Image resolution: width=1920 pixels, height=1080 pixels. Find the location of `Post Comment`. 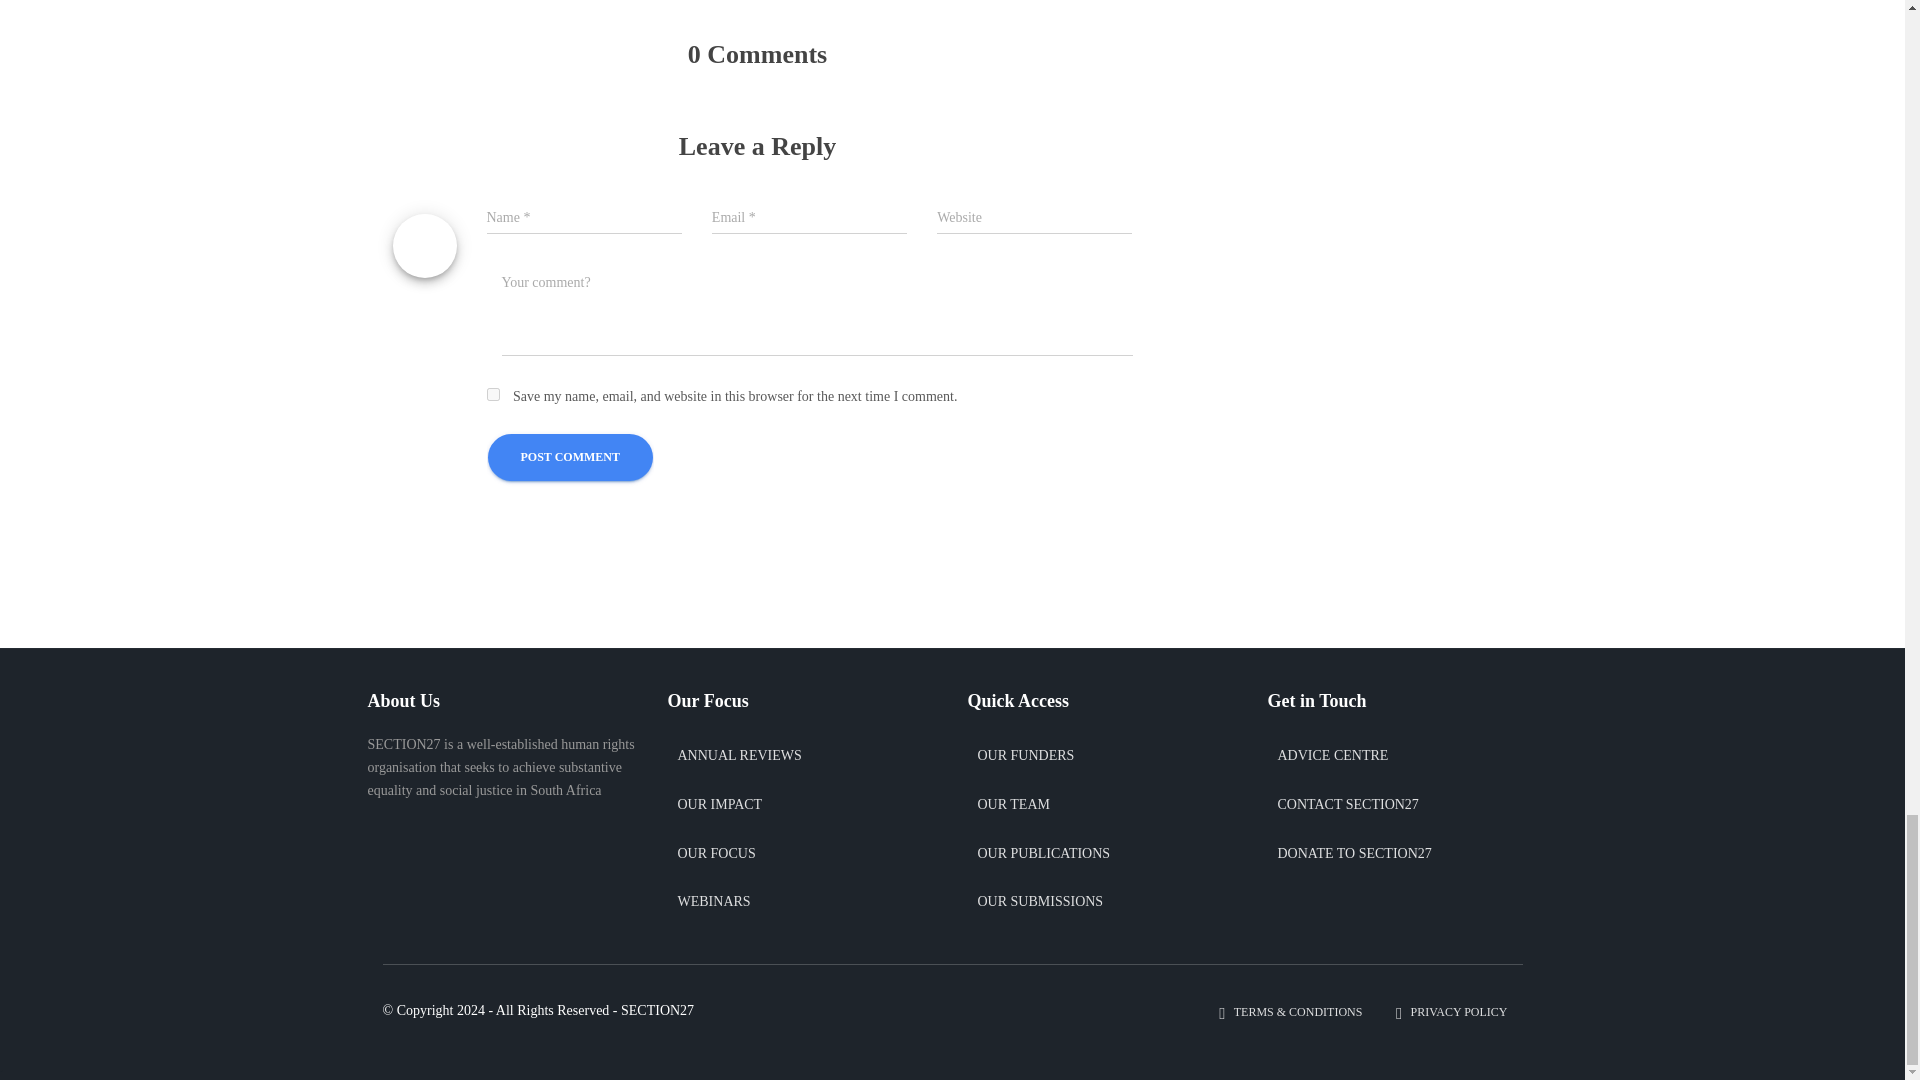

Post Comment is located at coordinates (570, 457).